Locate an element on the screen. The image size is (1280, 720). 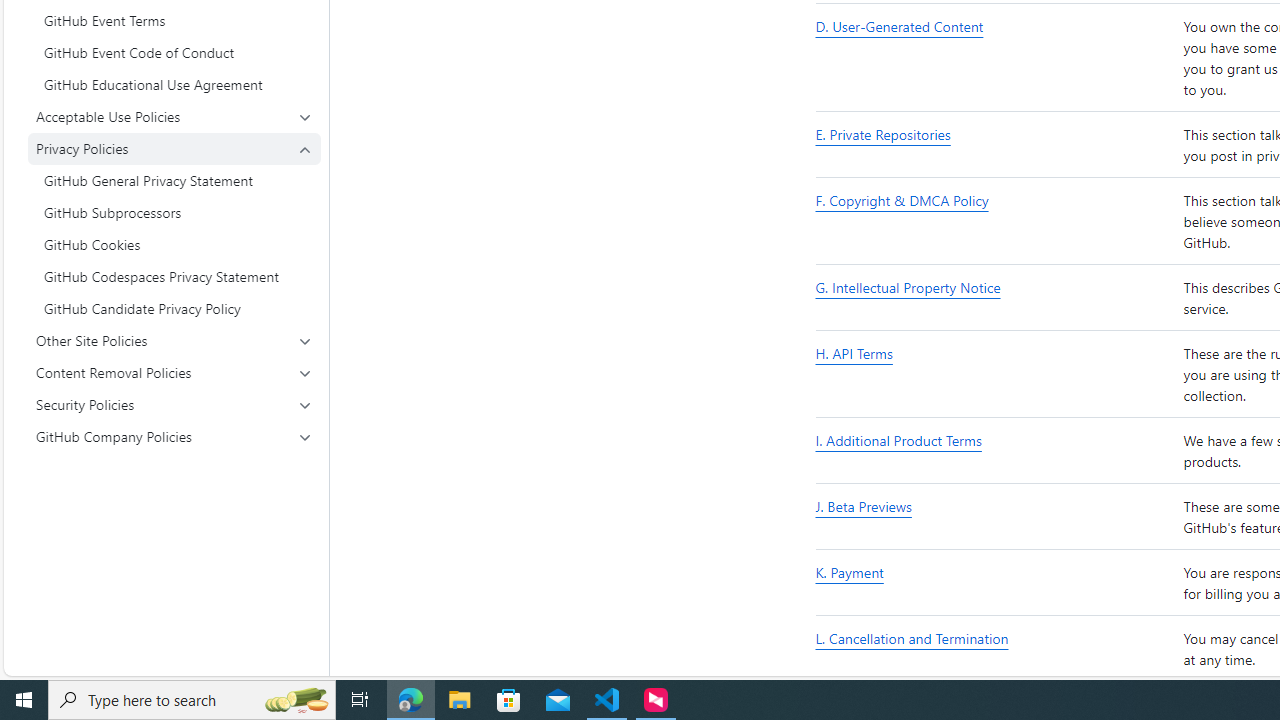
D. User-Generated Content is located at coordinates (996, 58).